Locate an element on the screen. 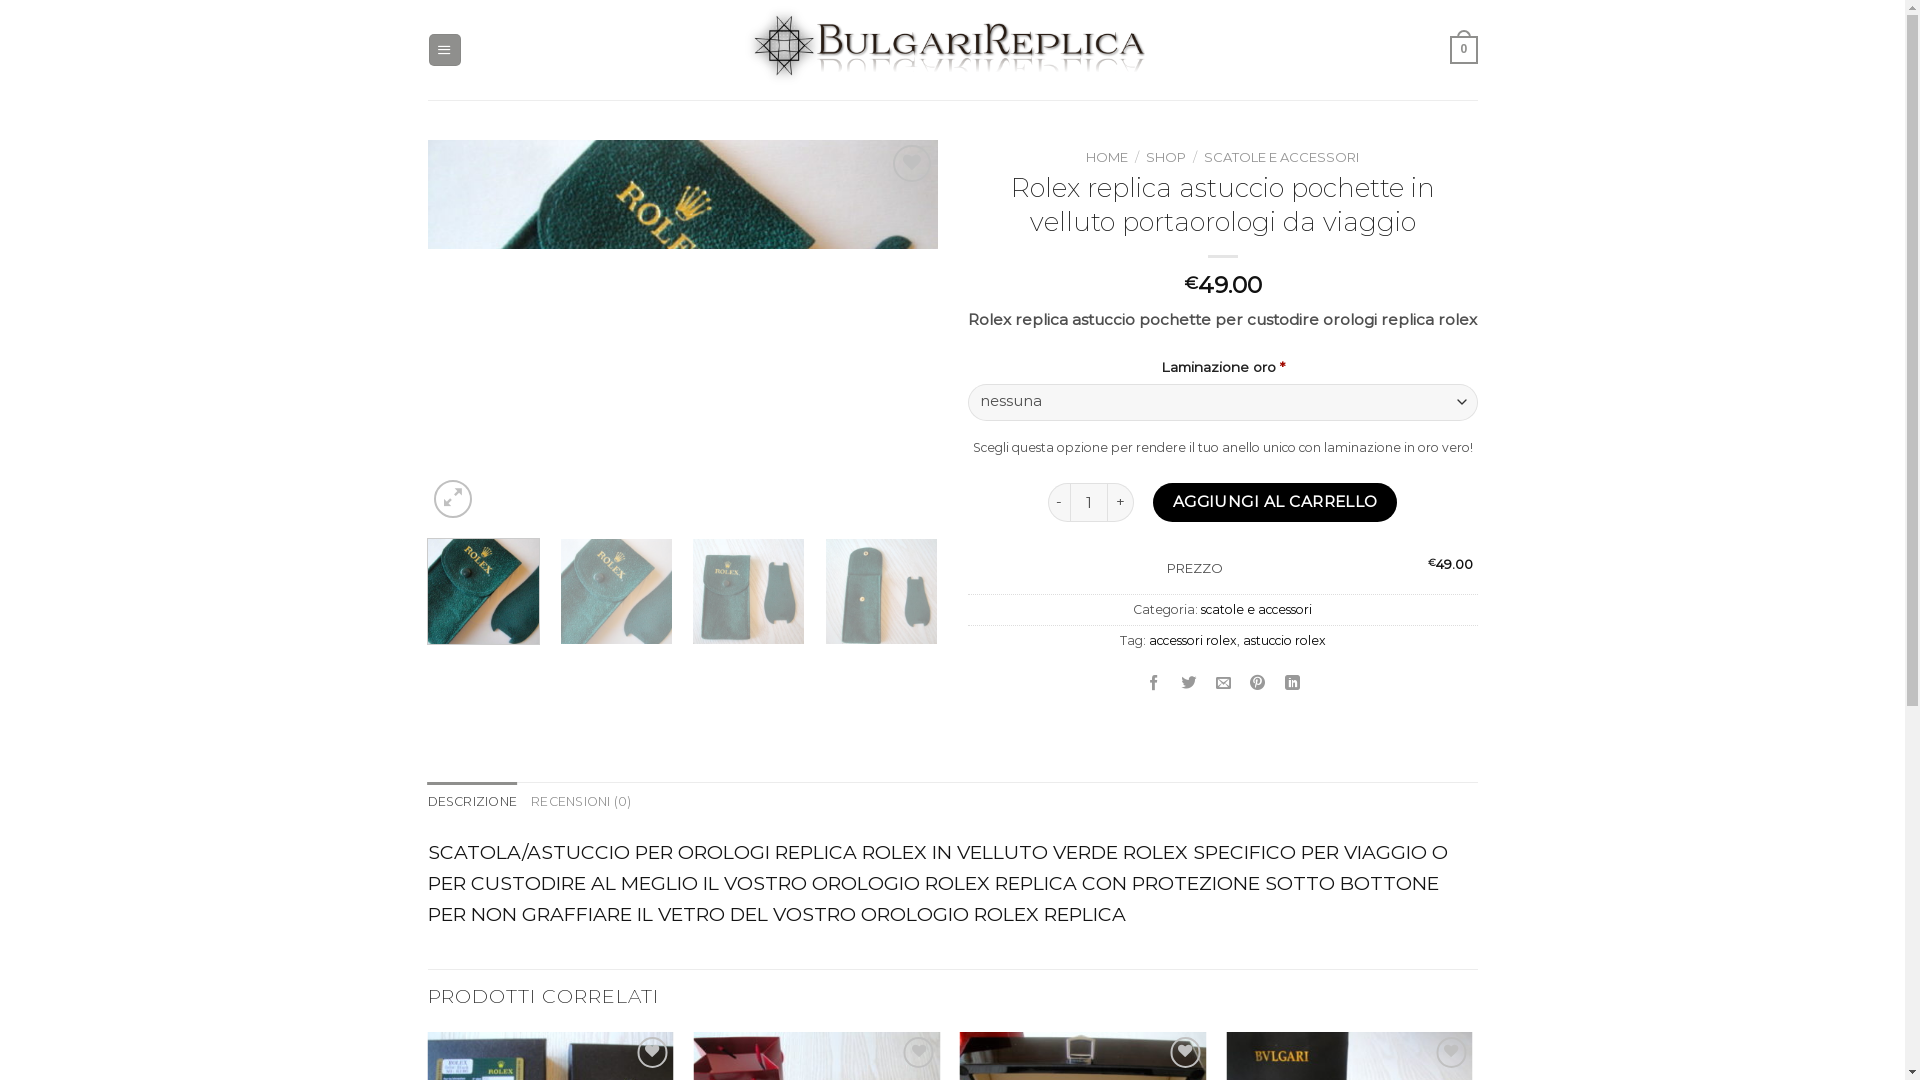  scatole e accessori is located at coordinates (1256, 574).